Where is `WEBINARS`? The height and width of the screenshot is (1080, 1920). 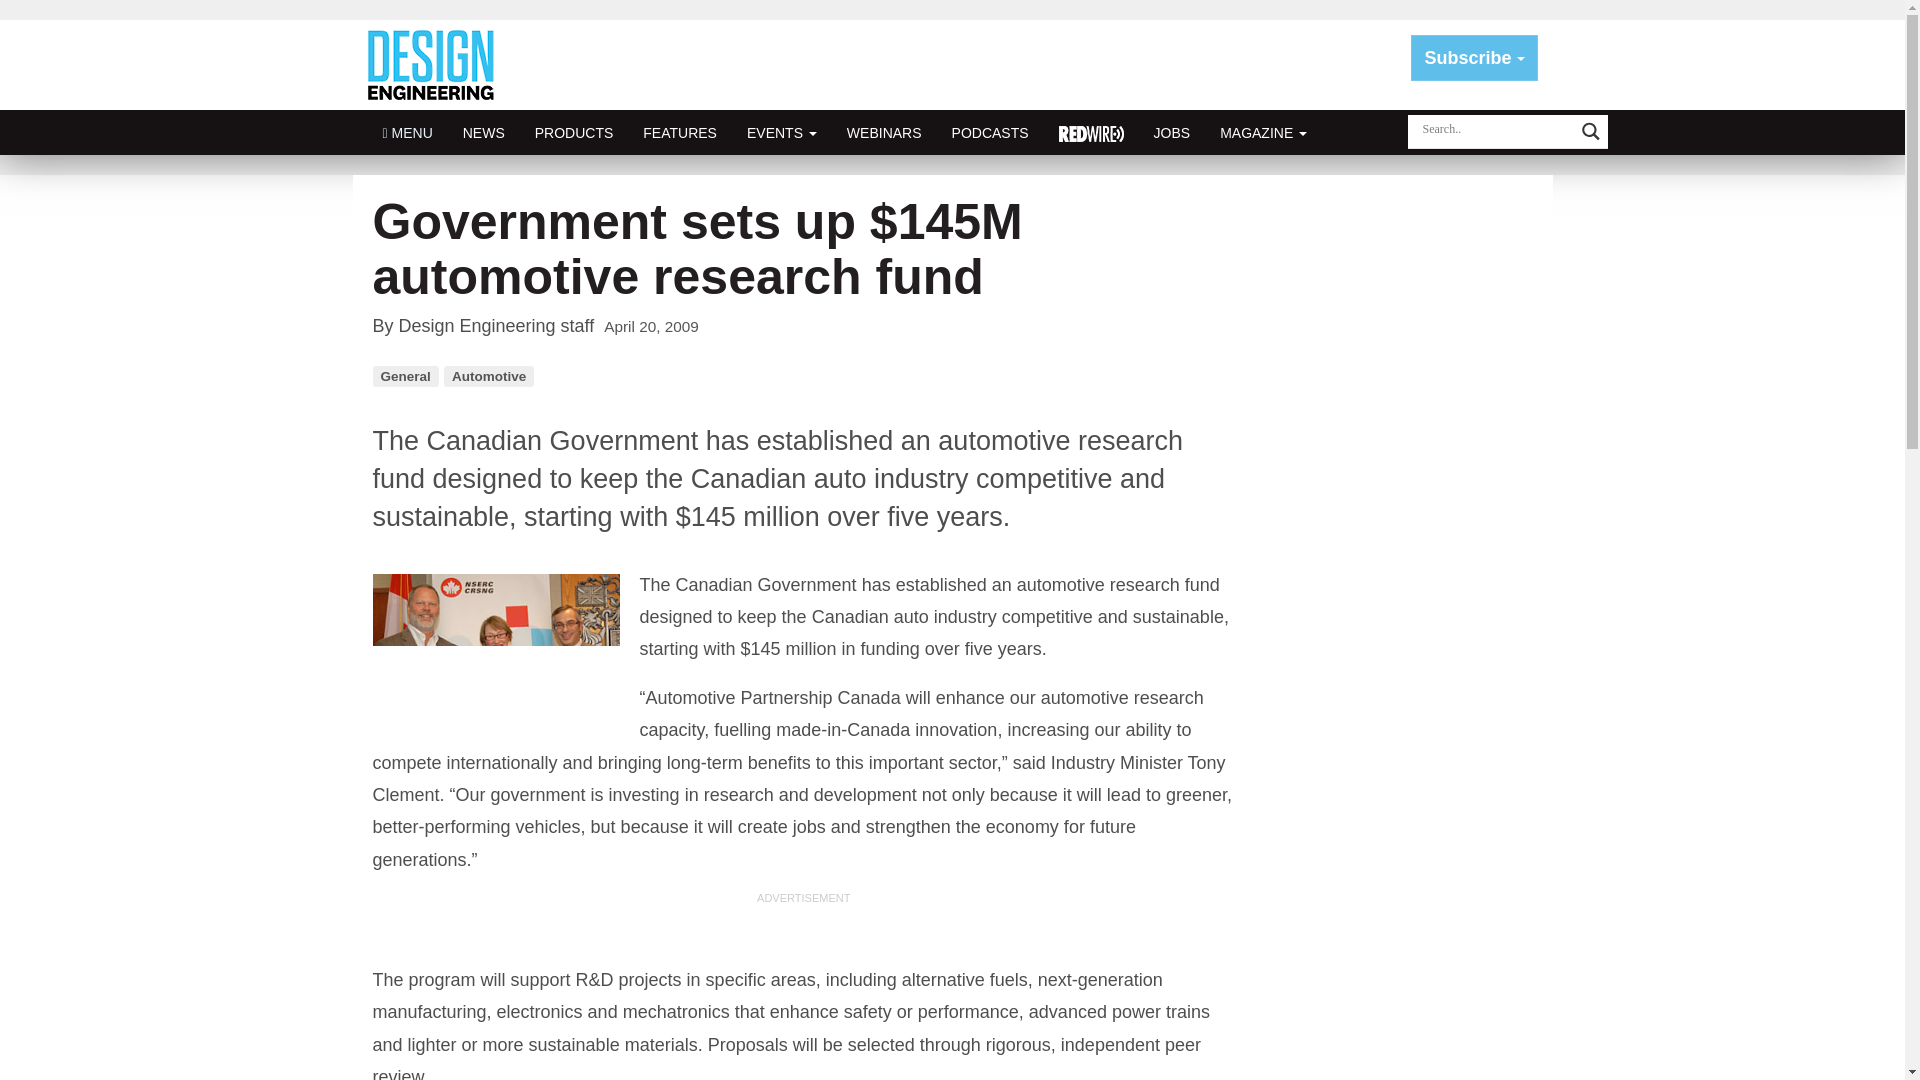 WEBINARS is located at coordinates (884, 132).